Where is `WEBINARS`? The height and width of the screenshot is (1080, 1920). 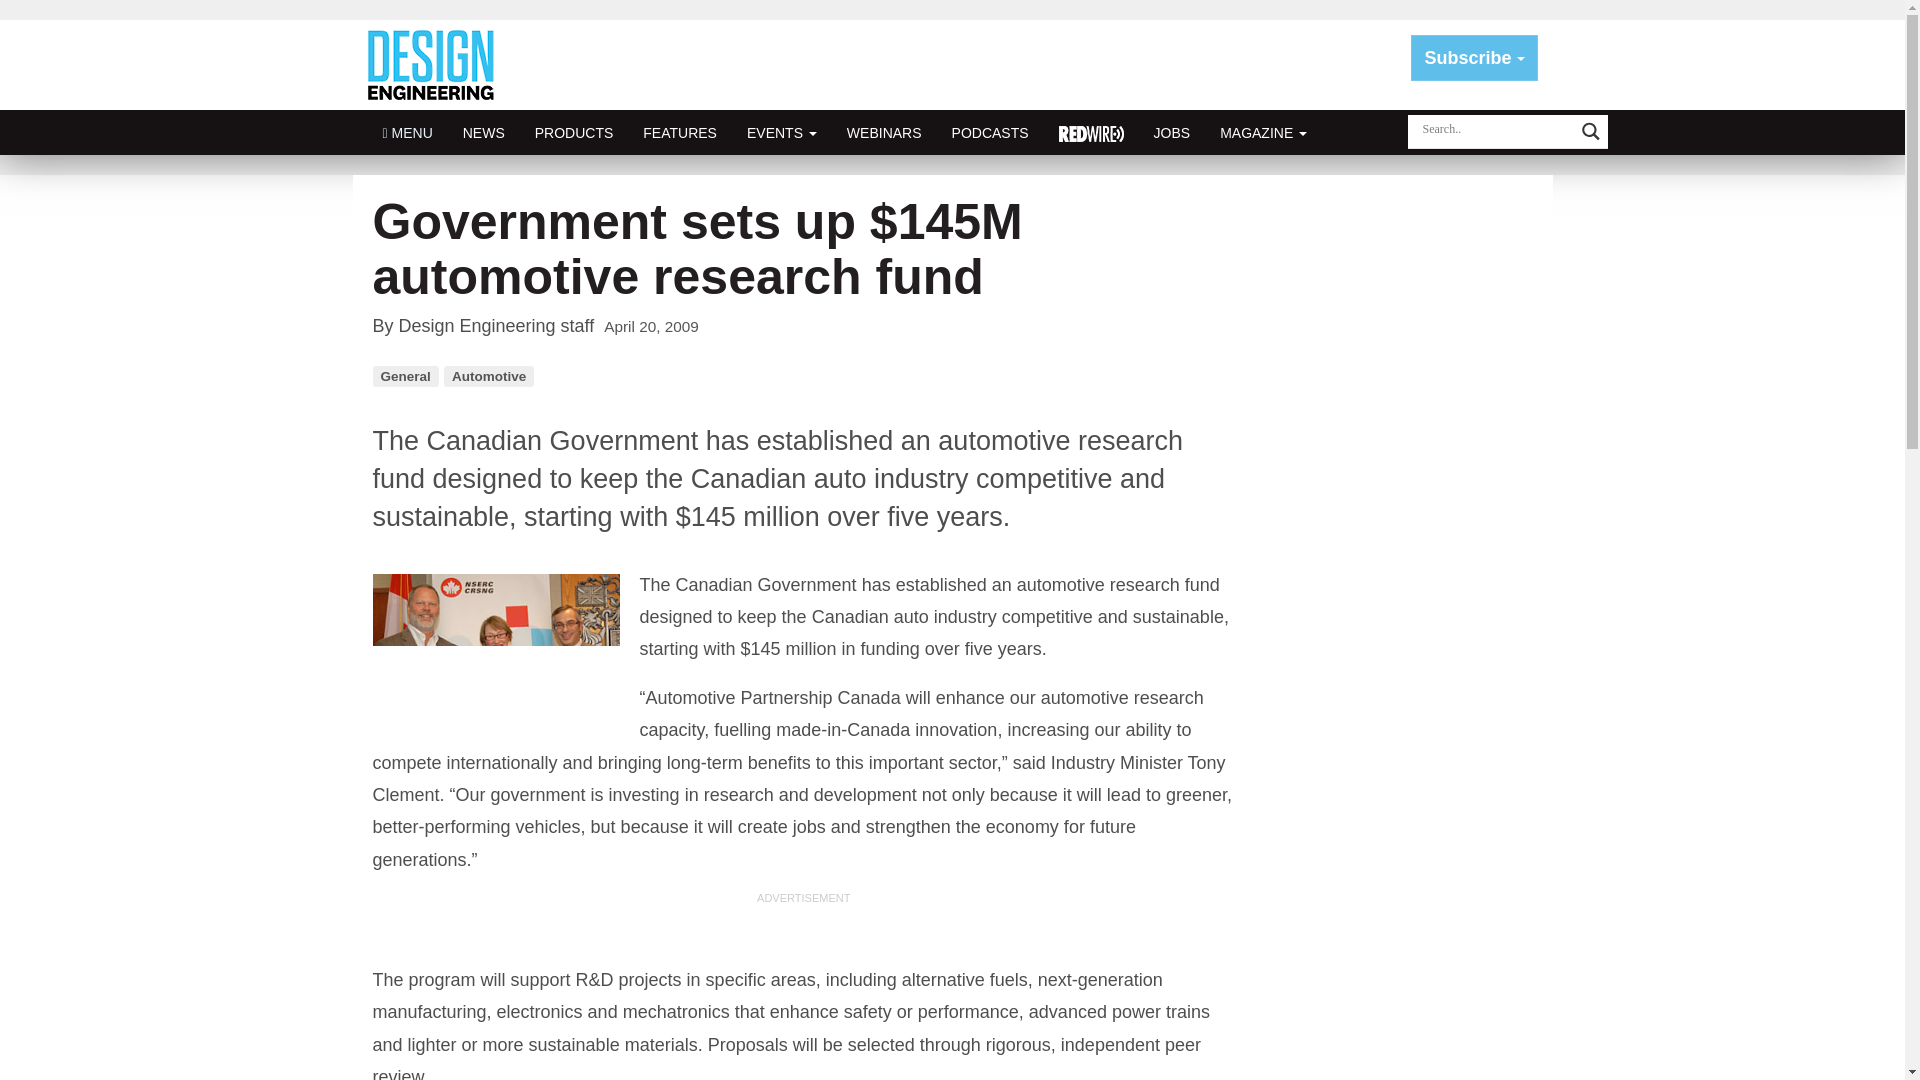 WEBINARS is located at coordinates (884, 132).